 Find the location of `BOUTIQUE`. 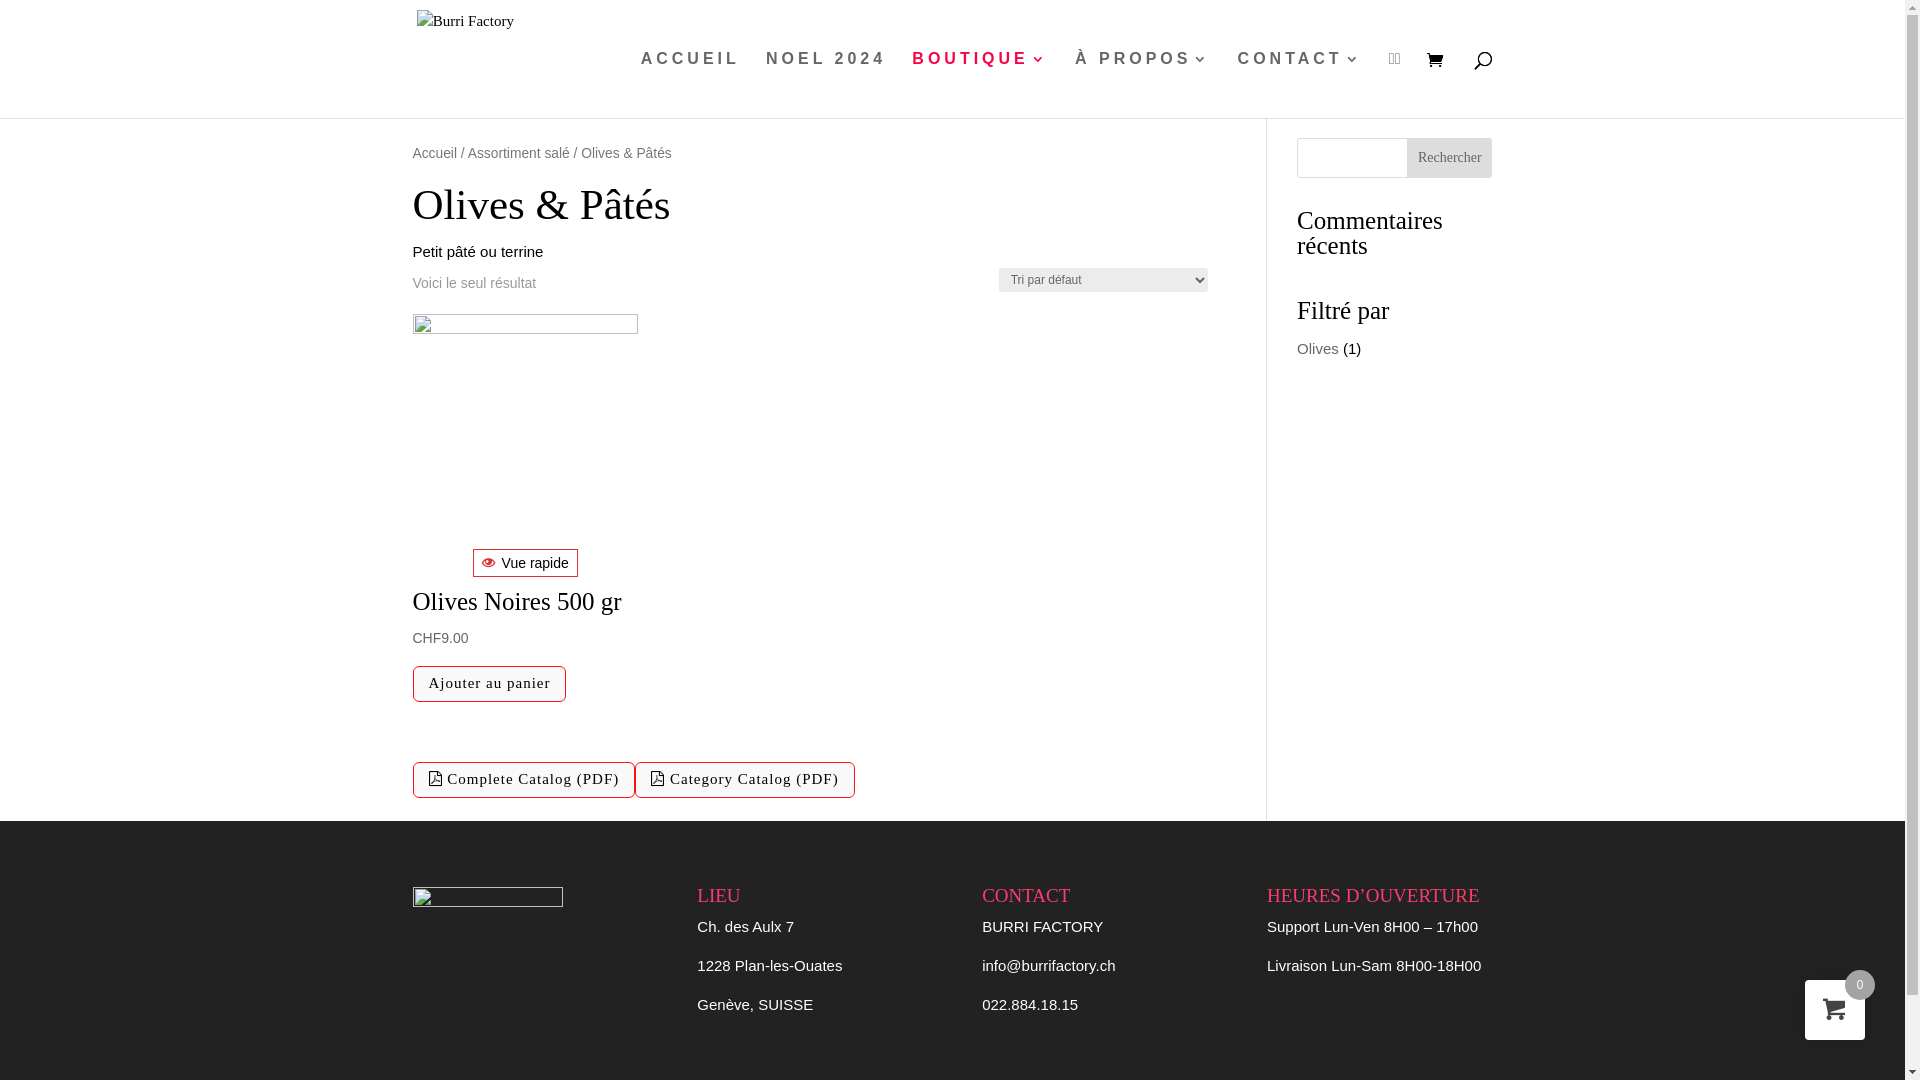

BOUTIQUE is located at coordinates (980, 85).